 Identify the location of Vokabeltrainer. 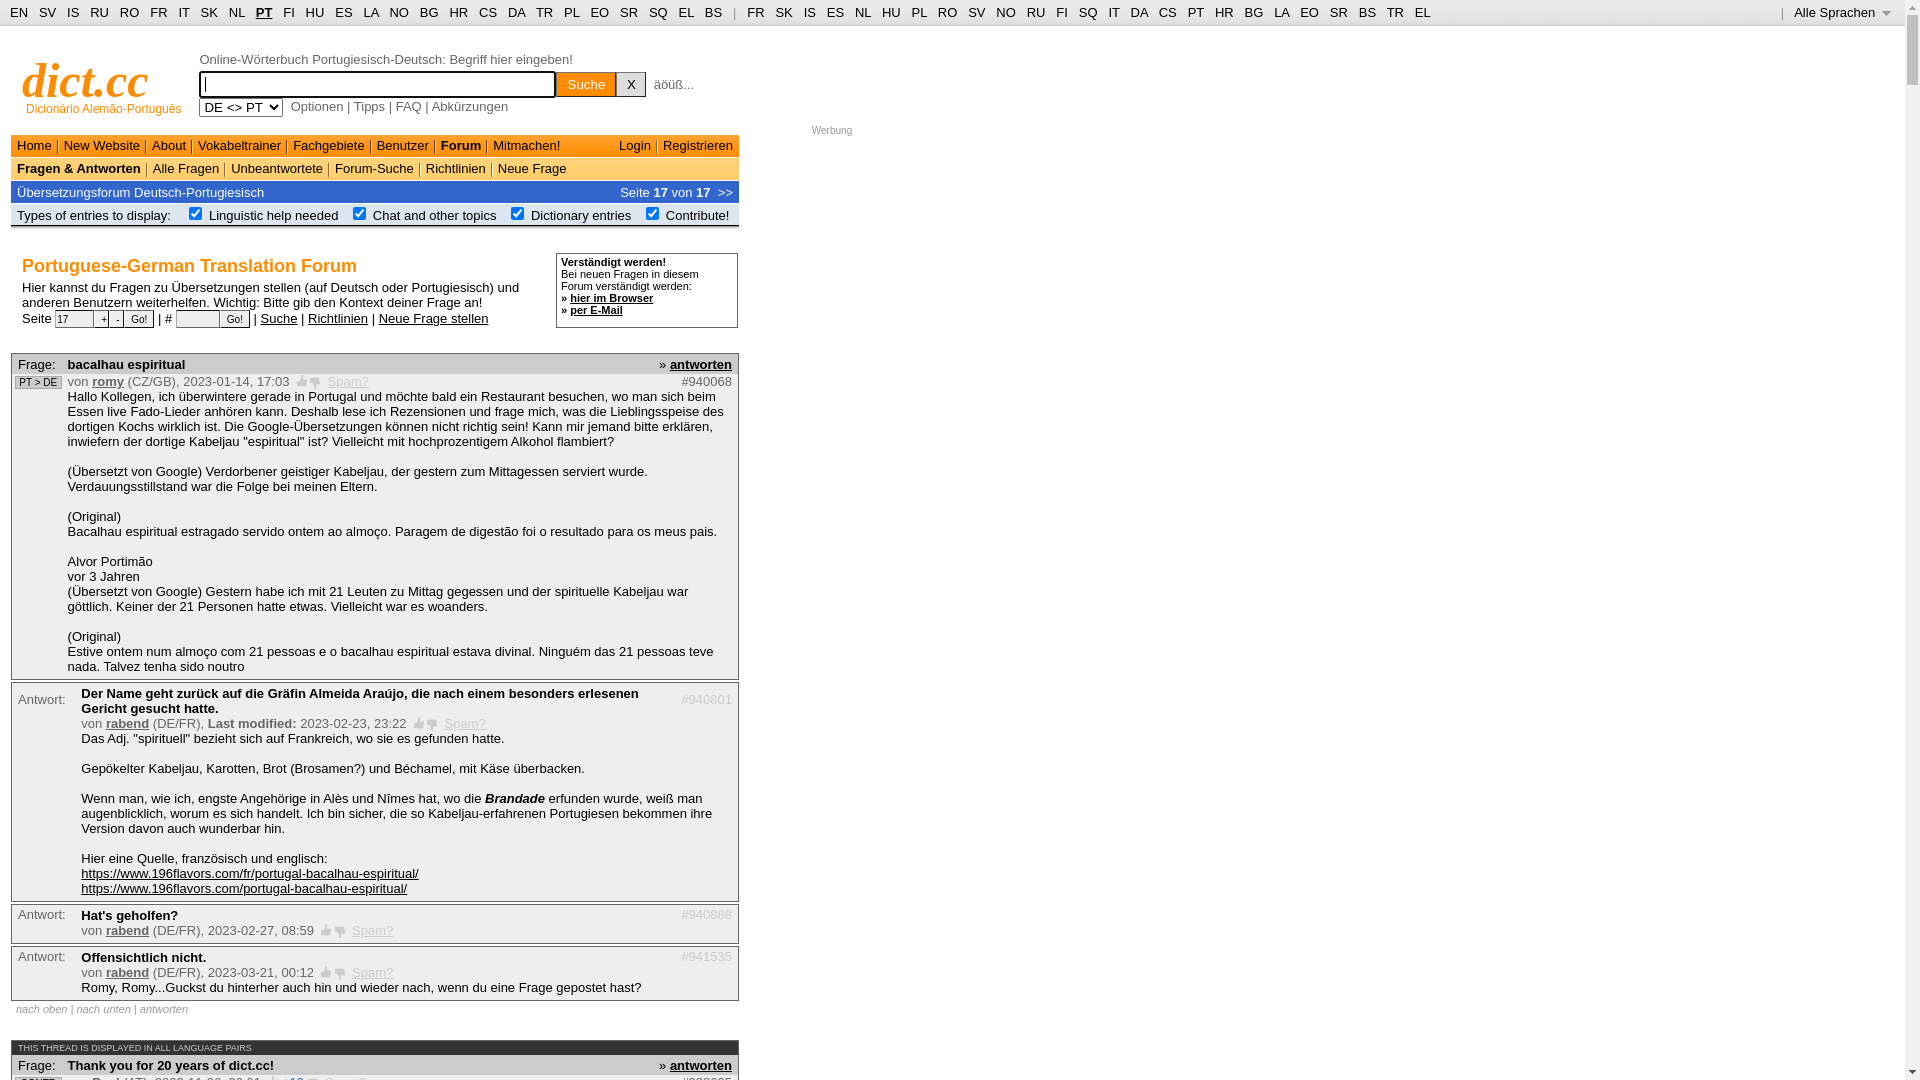
(240, 146).